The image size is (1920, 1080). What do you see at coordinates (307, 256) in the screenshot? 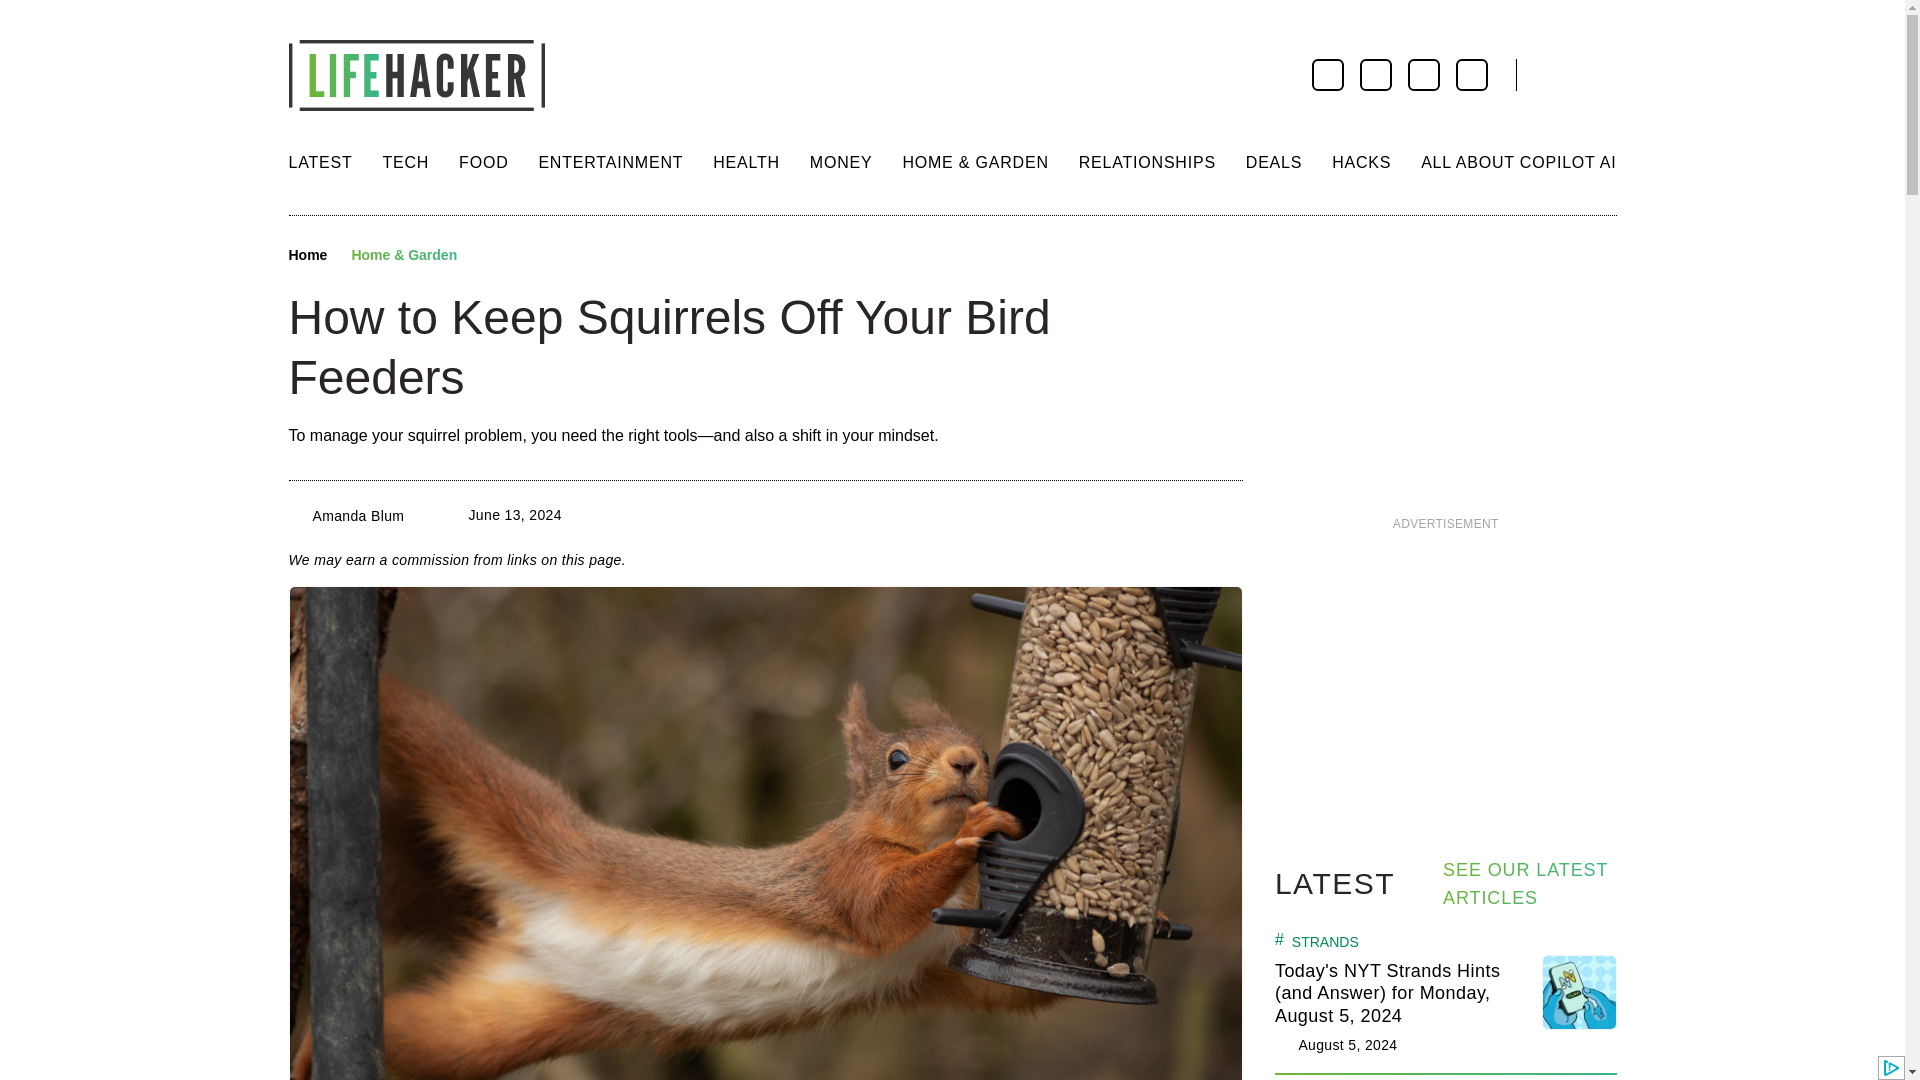
I see `Home` at bounding box center [307, 256].